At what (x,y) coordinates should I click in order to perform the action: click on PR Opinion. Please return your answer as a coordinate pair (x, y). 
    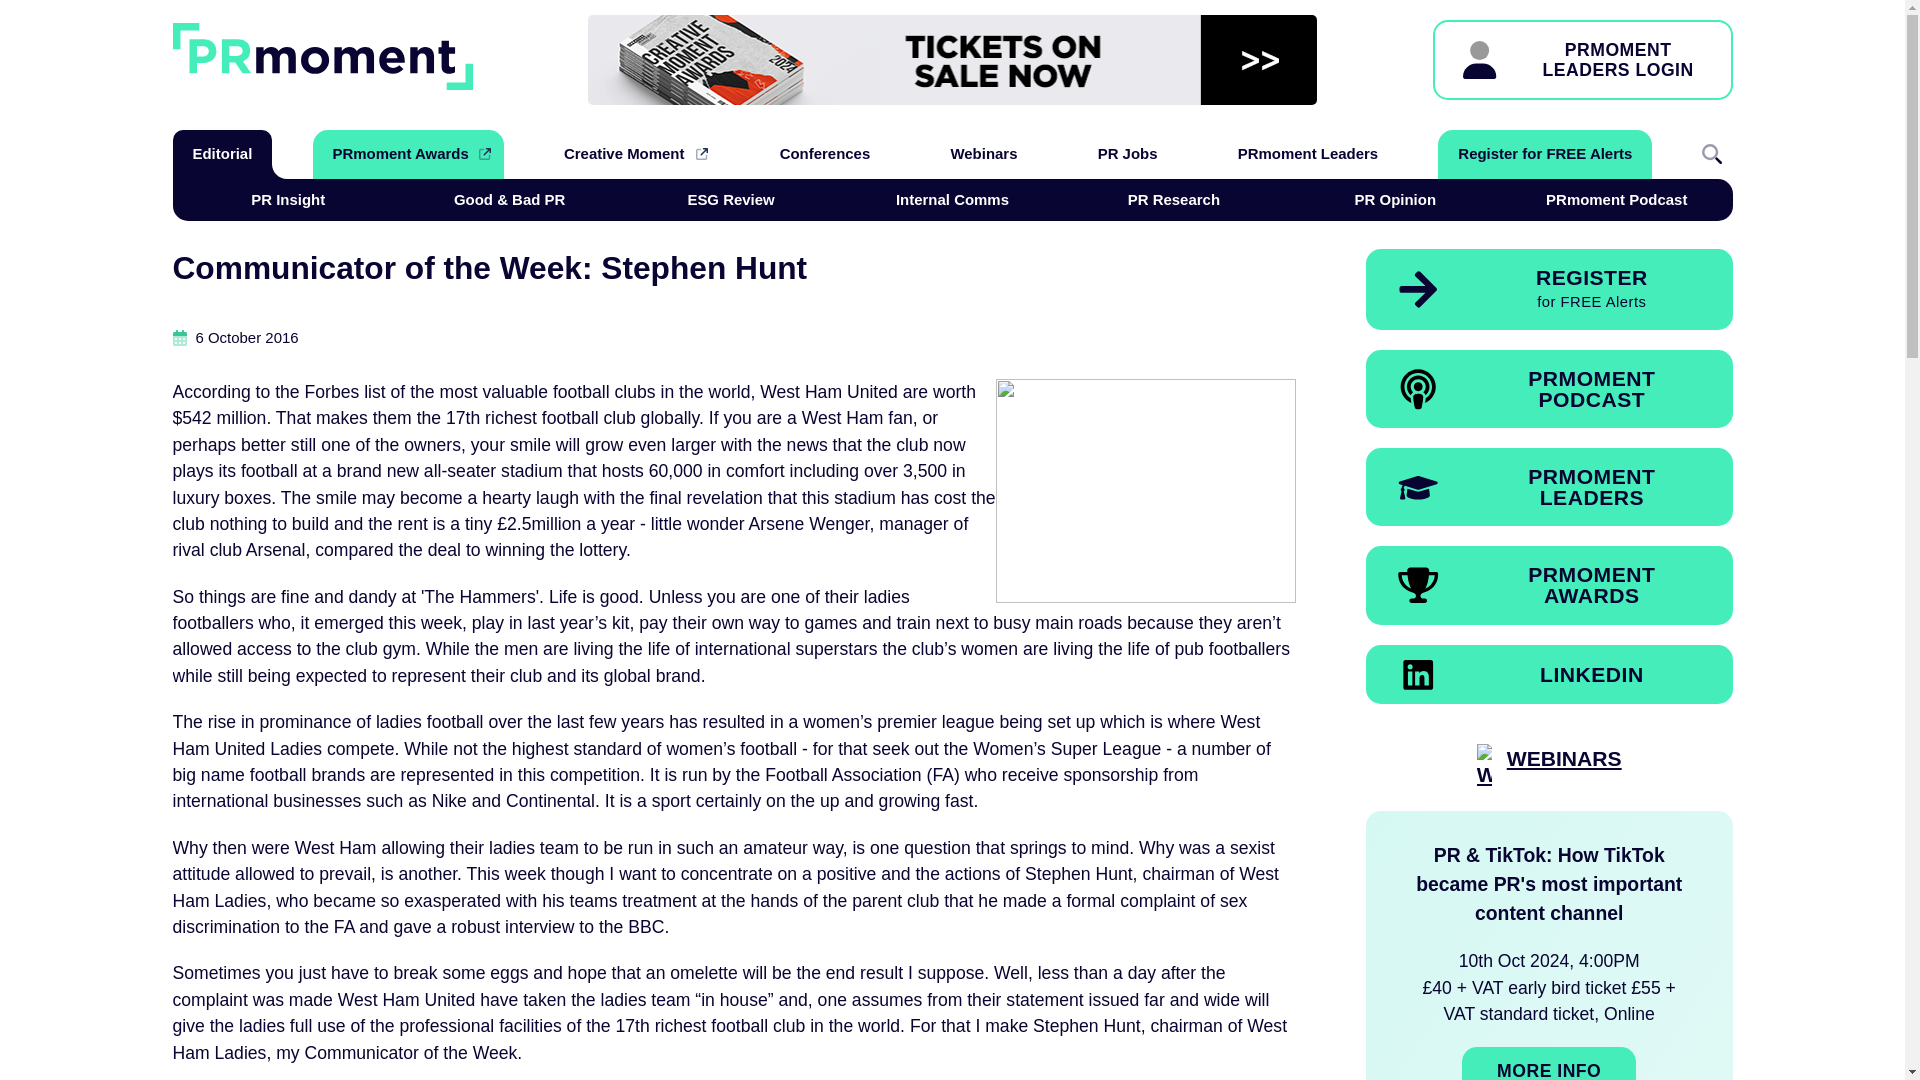
    Looking at the image, I should click on (1564, 767).